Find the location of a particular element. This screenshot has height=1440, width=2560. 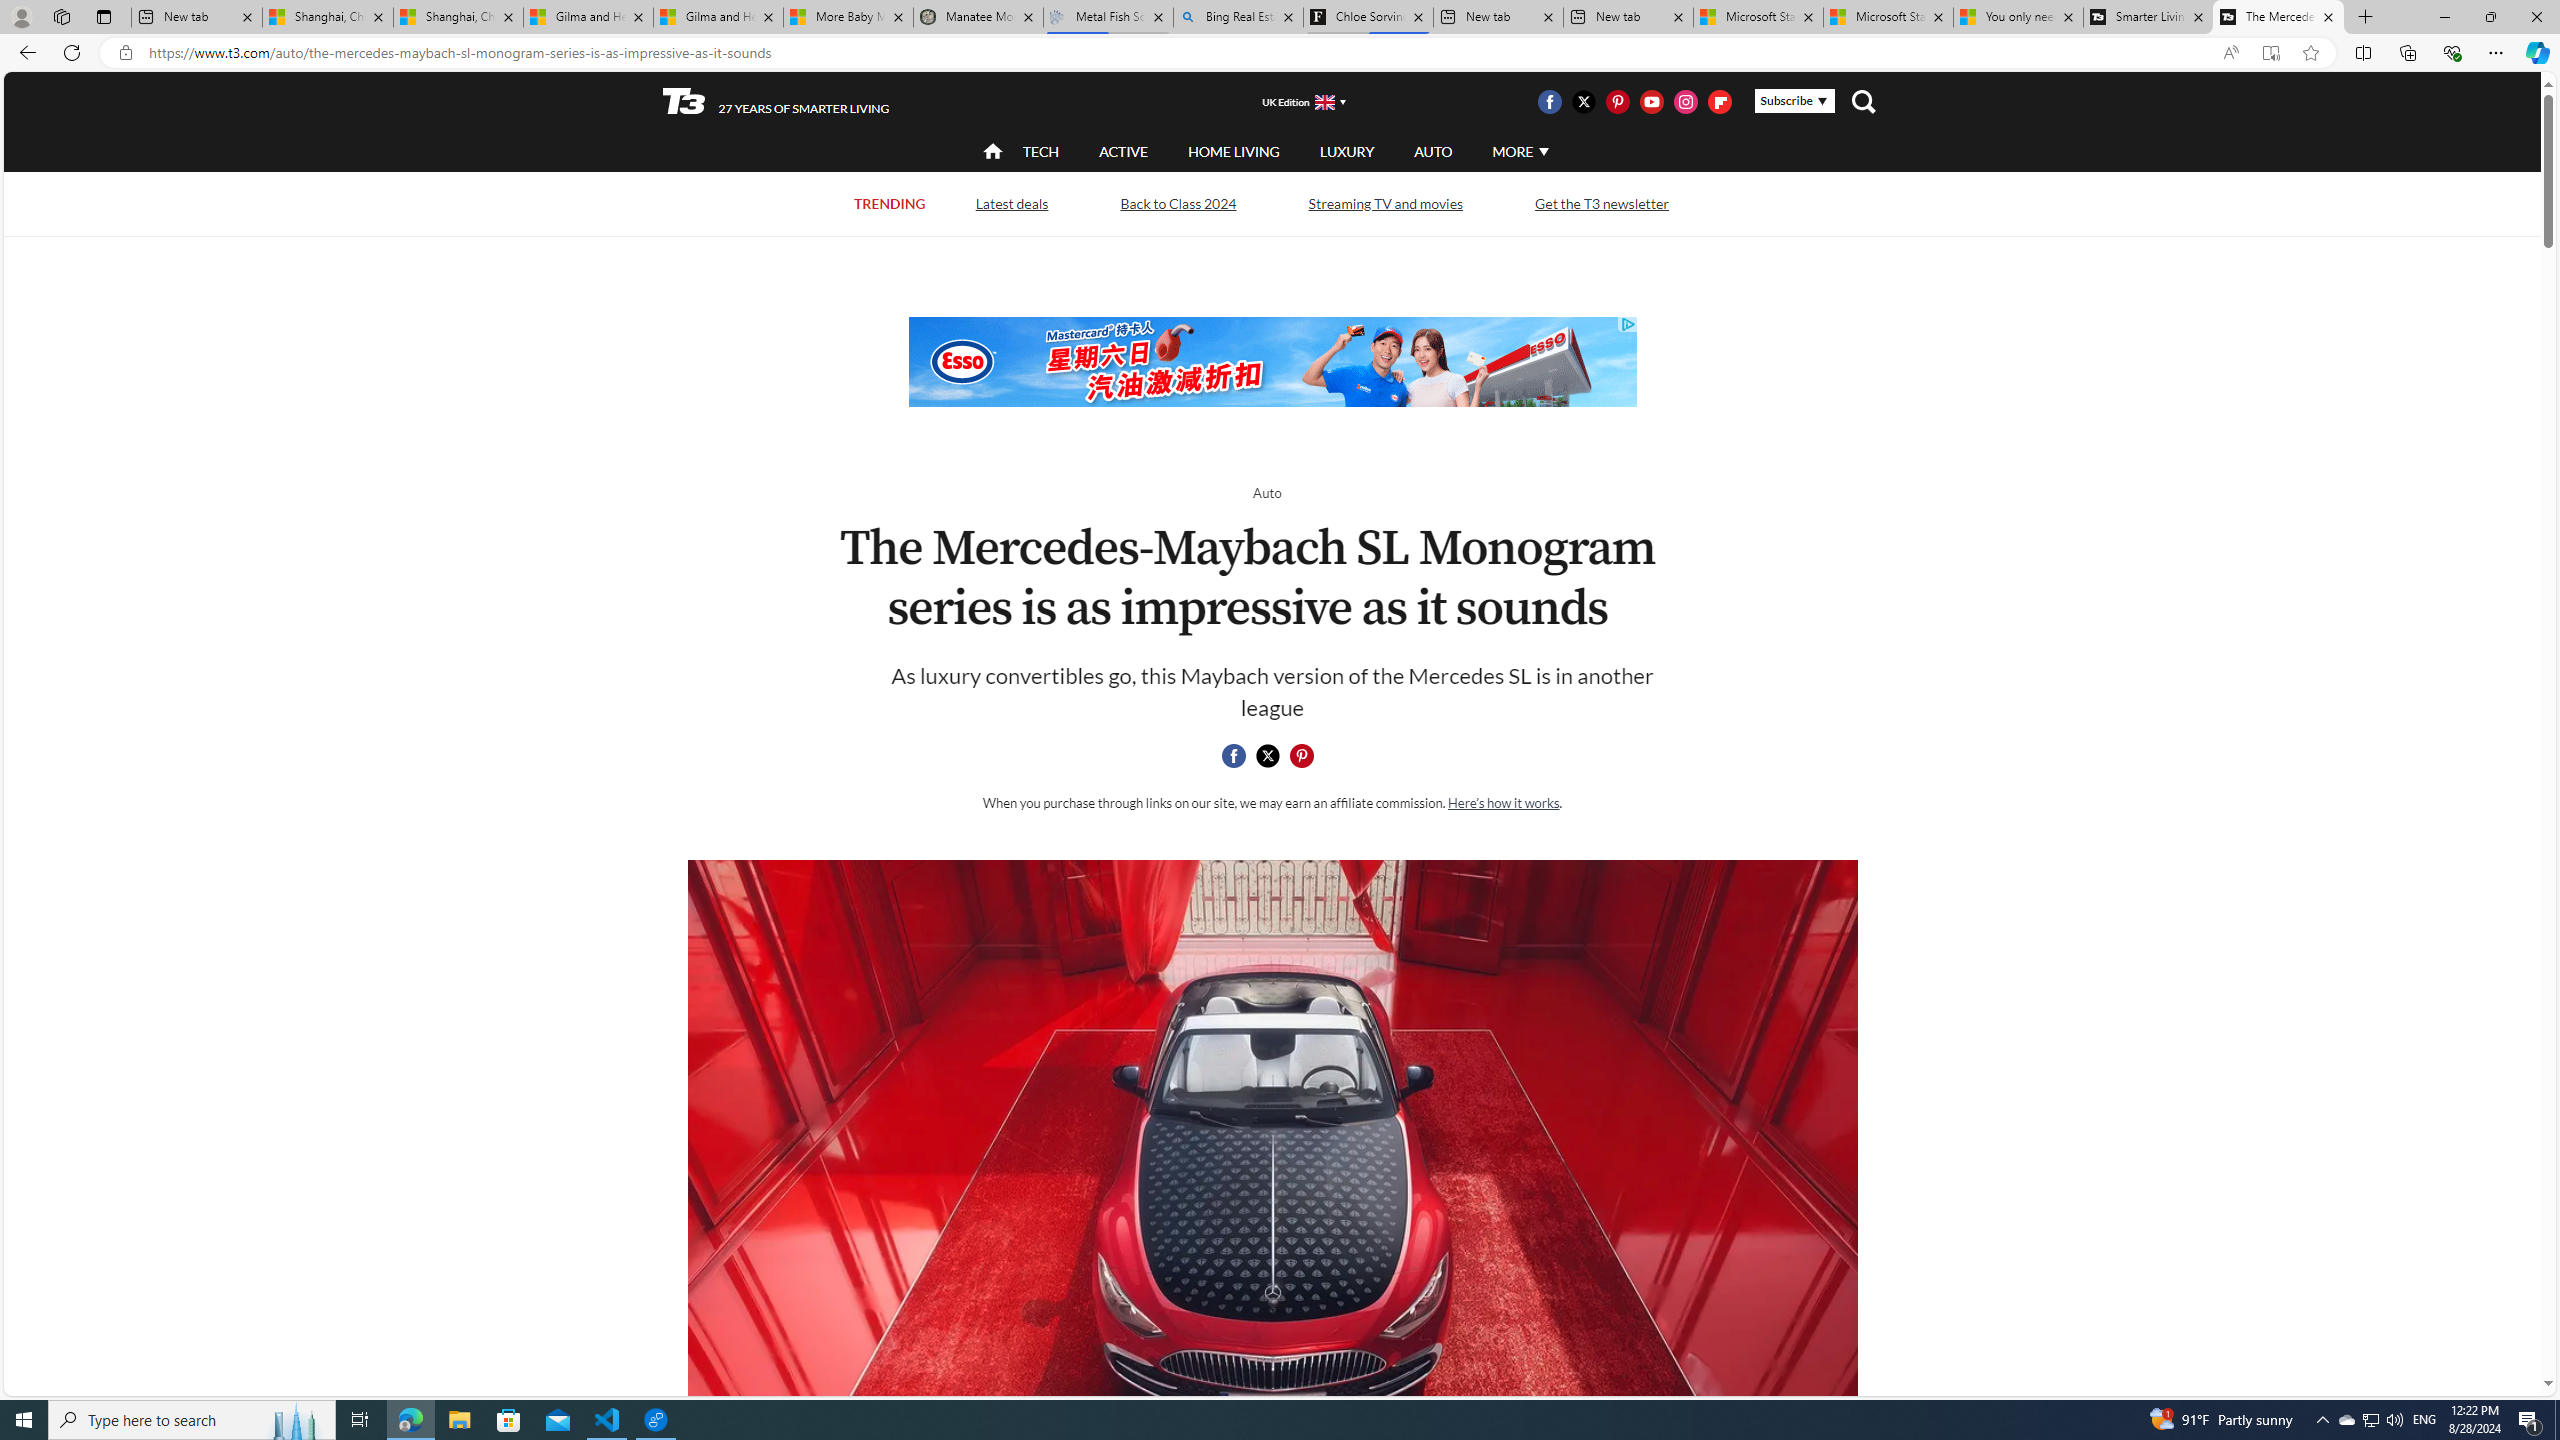

Bing Real Estate - Home sales and rental listings is located at coordinates (1237, 17).